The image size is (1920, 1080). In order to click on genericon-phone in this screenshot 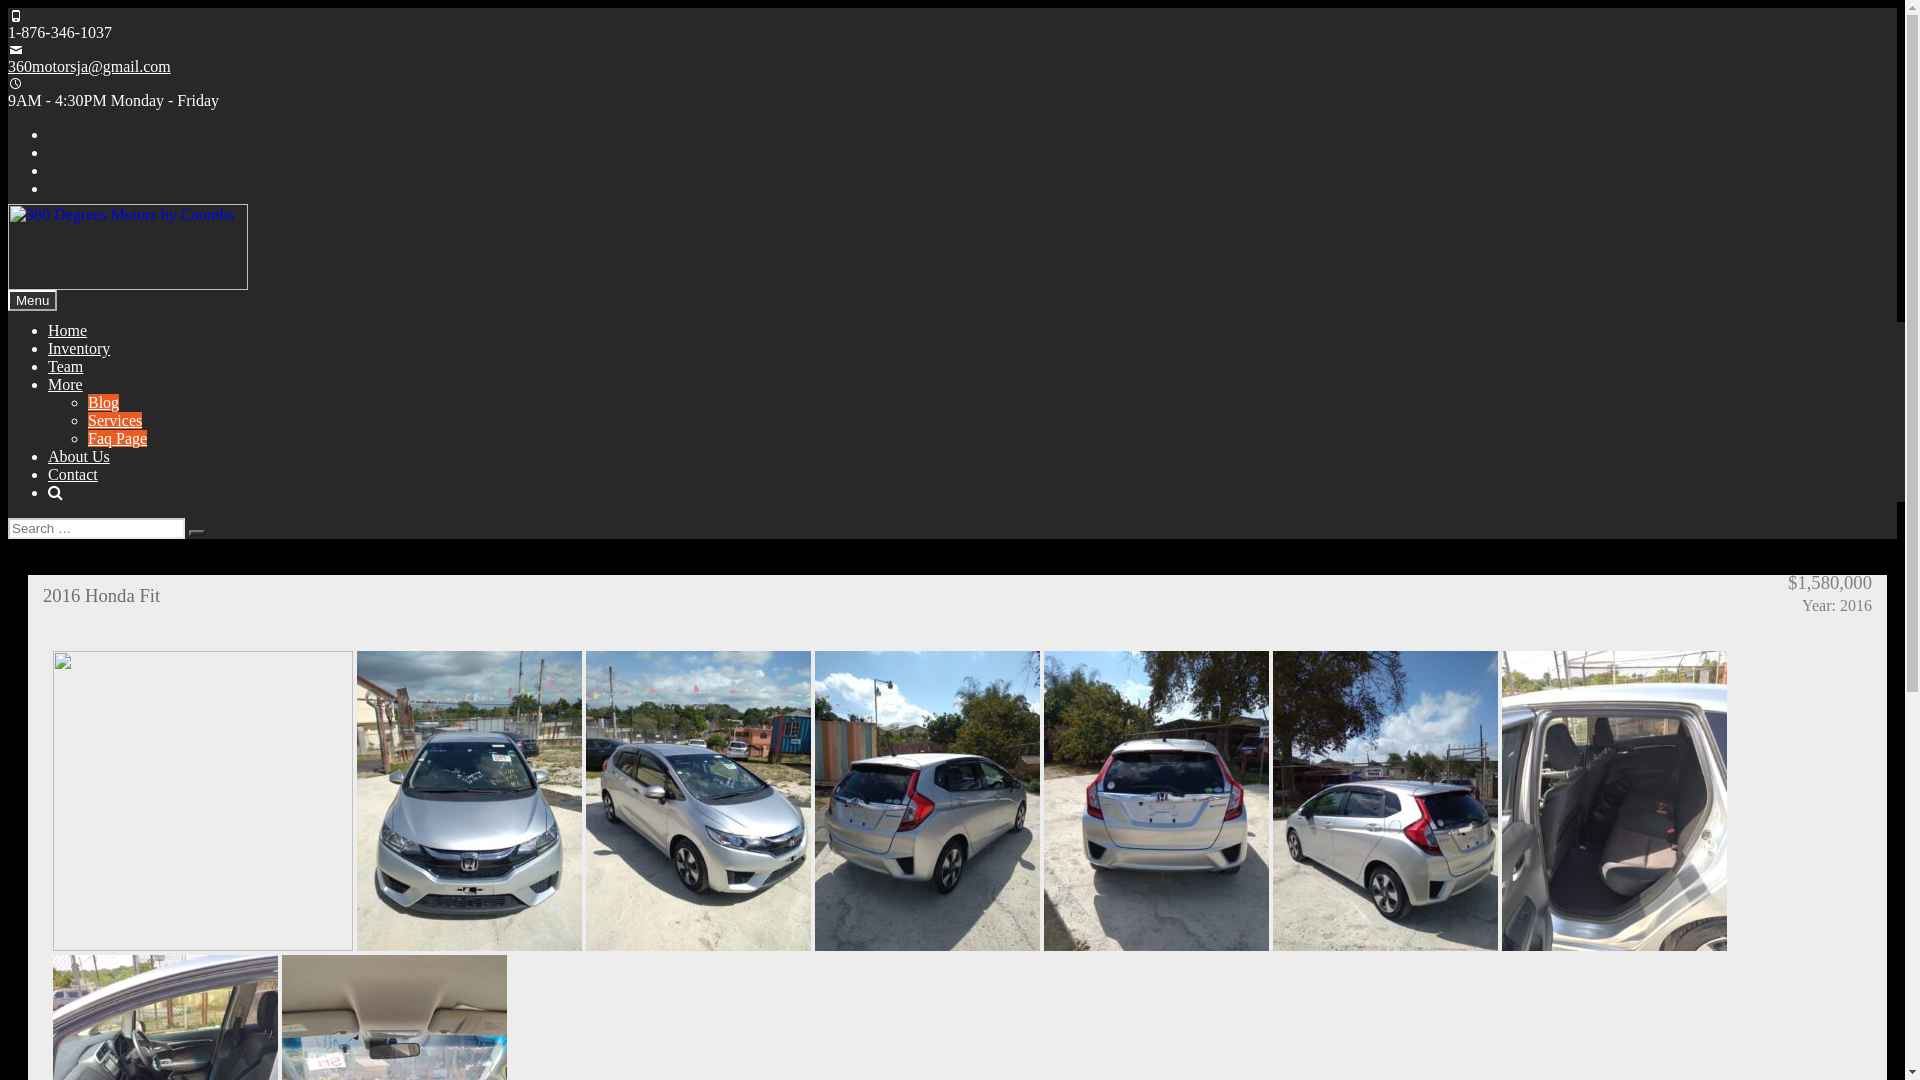, I will do `click(16, 16)`.